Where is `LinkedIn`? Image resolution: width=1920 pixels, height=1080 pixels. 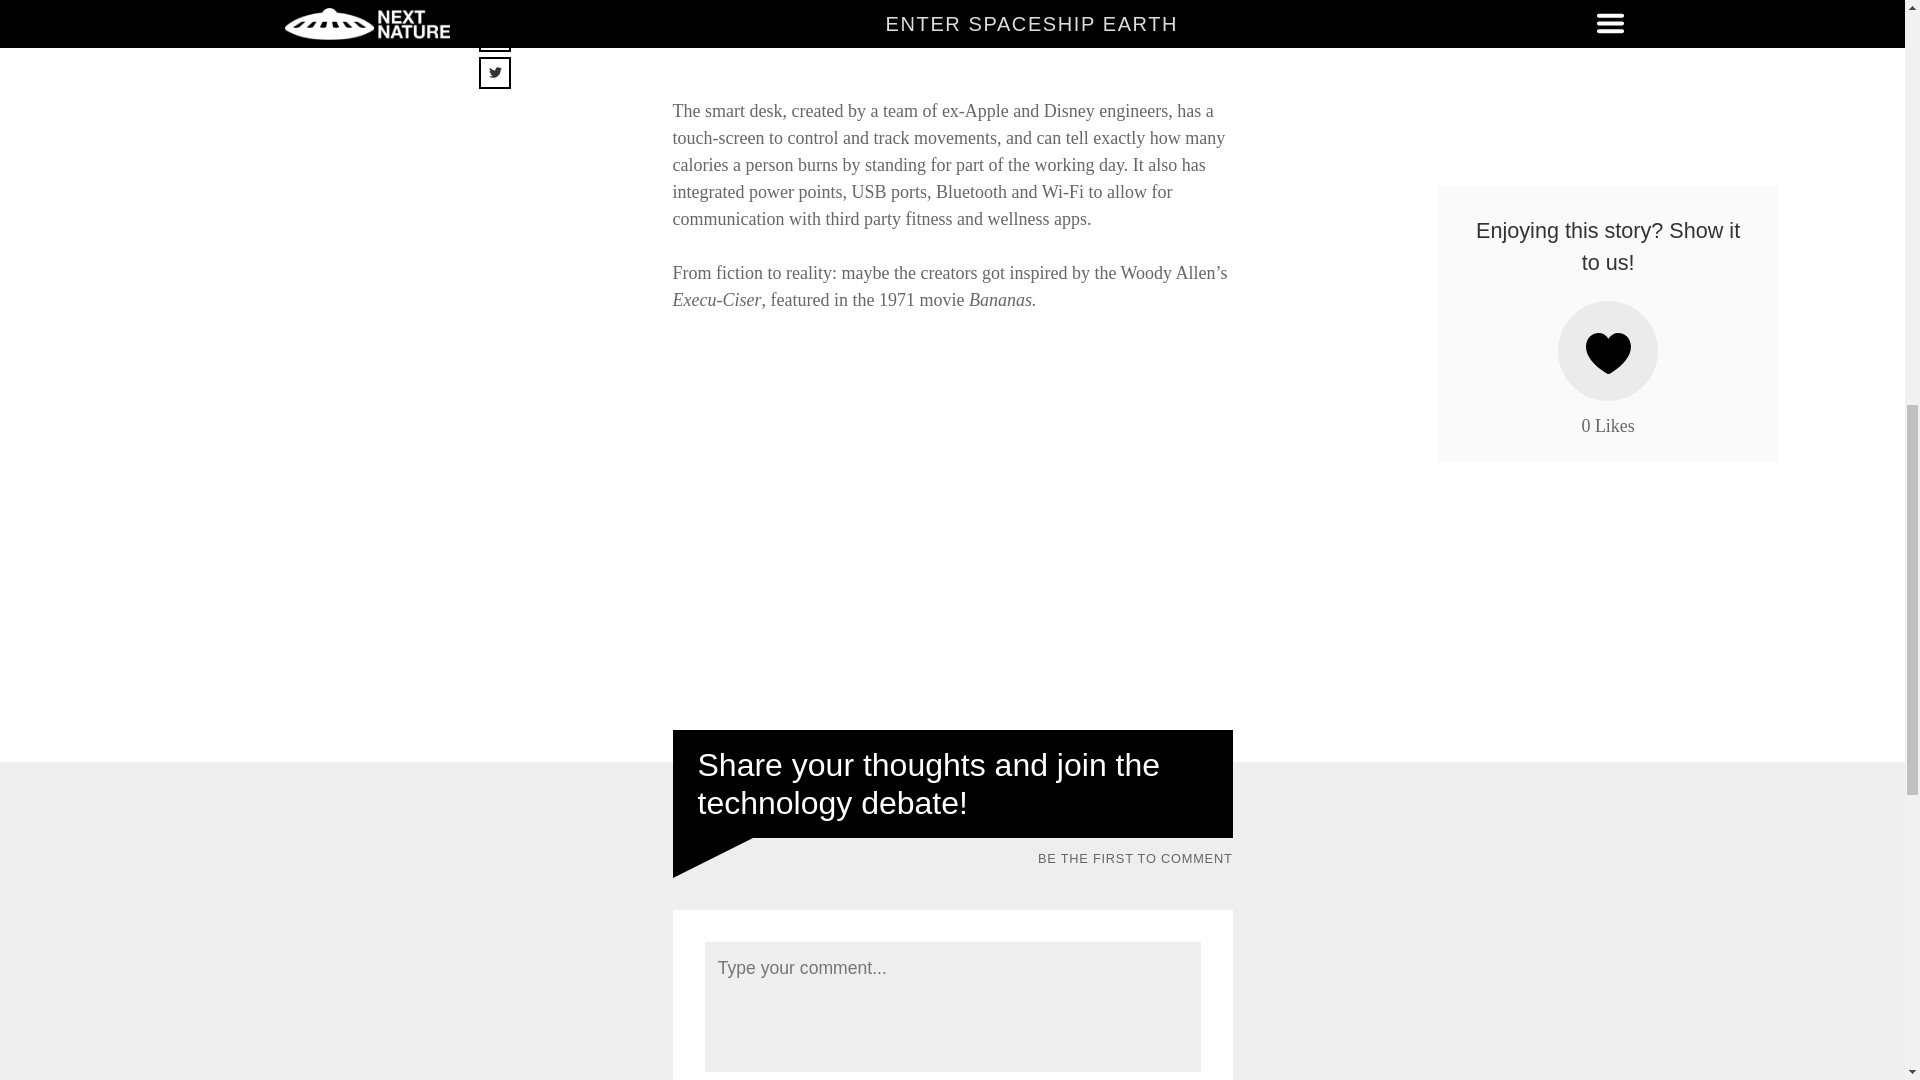 LinkedIn is located at coordinates (514, 46).